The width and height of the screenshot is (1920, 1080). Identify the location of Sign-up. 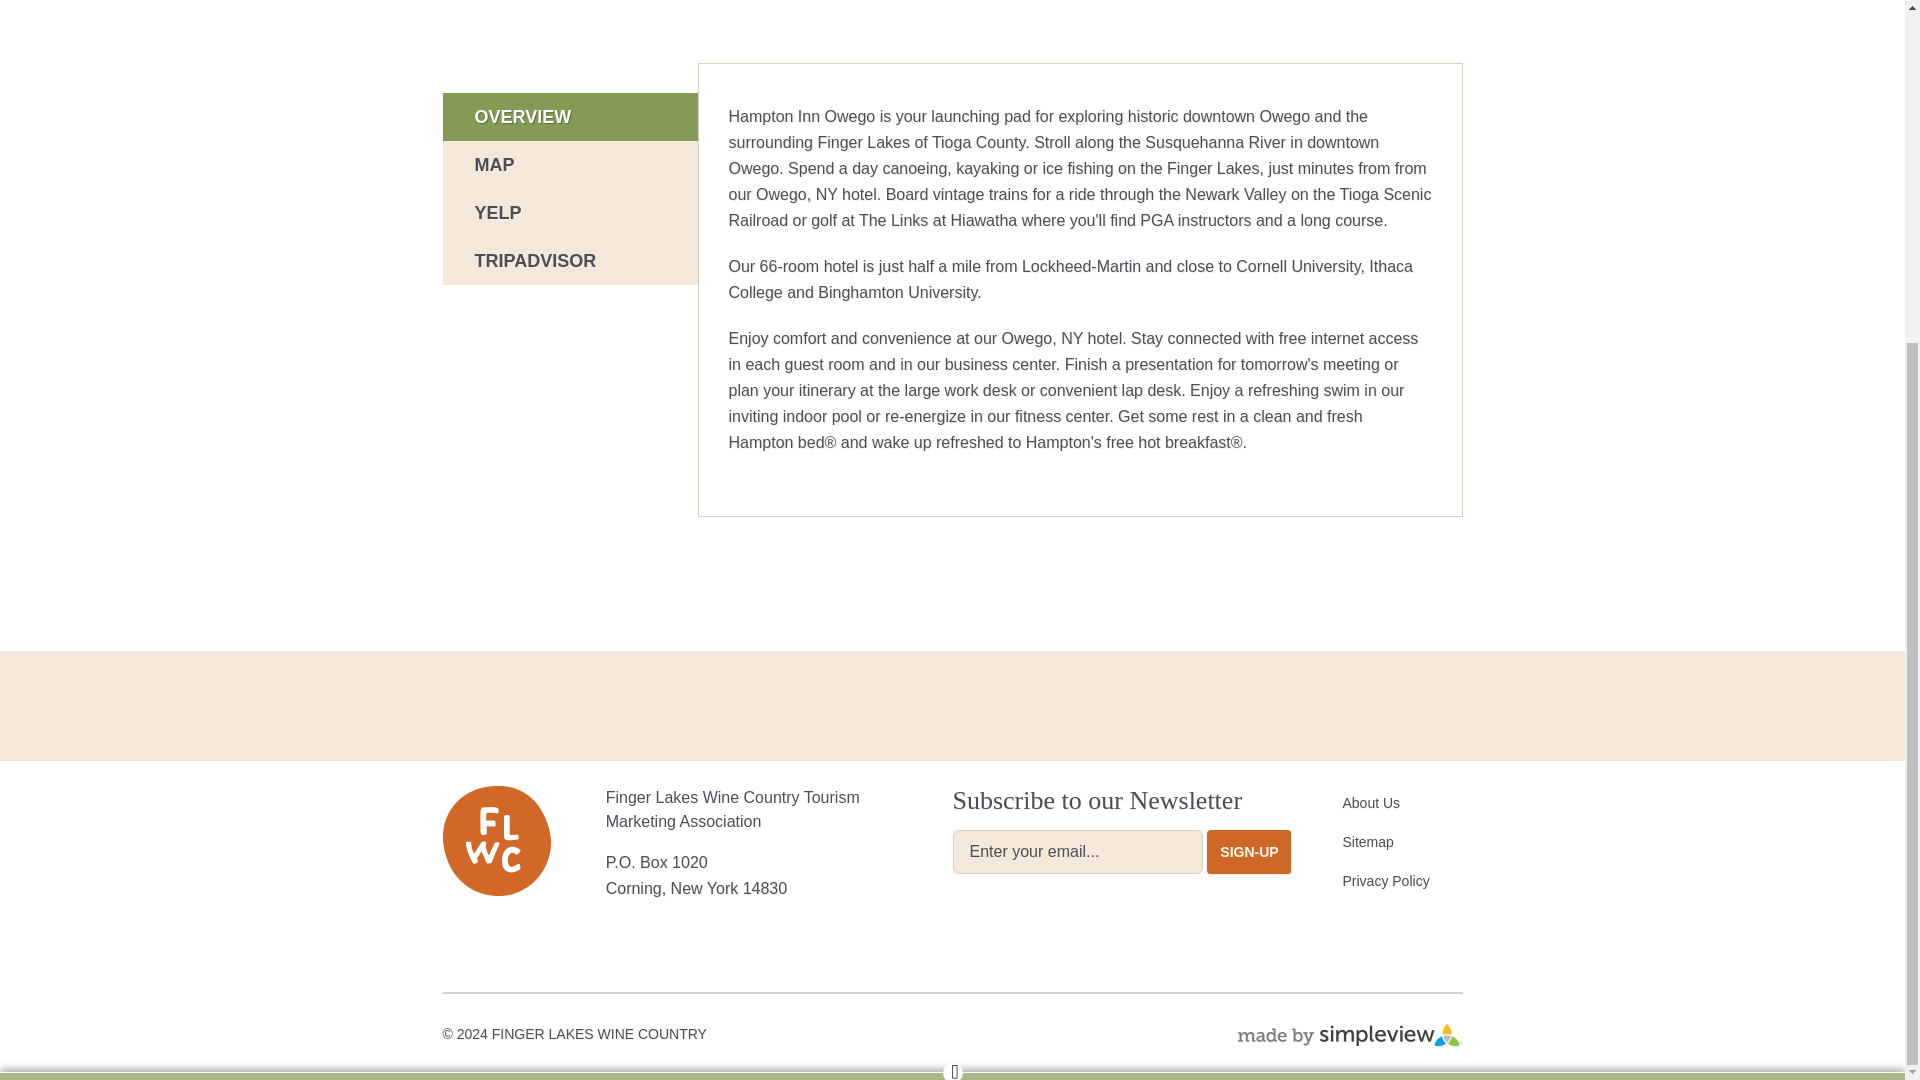
(1250, 852).